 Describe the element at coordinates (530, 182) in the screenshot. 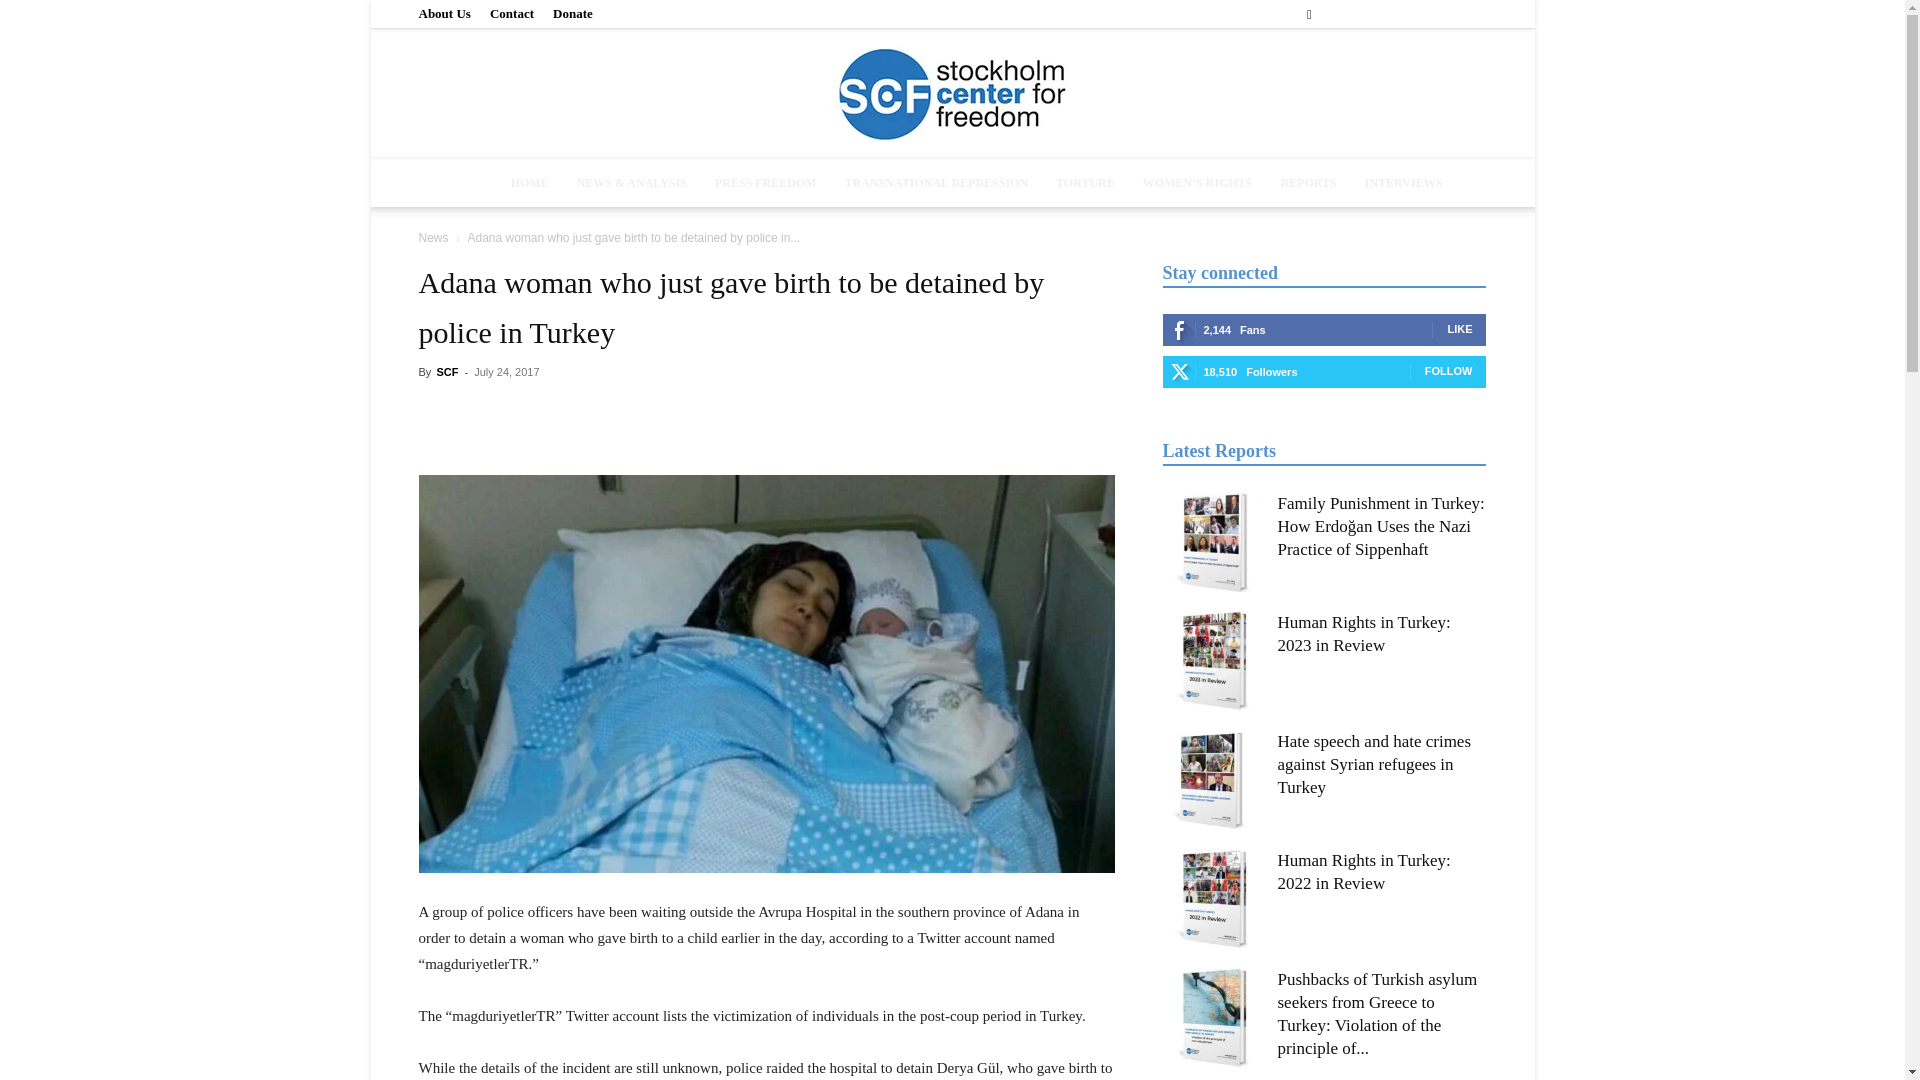

I see `HOME` at that location.